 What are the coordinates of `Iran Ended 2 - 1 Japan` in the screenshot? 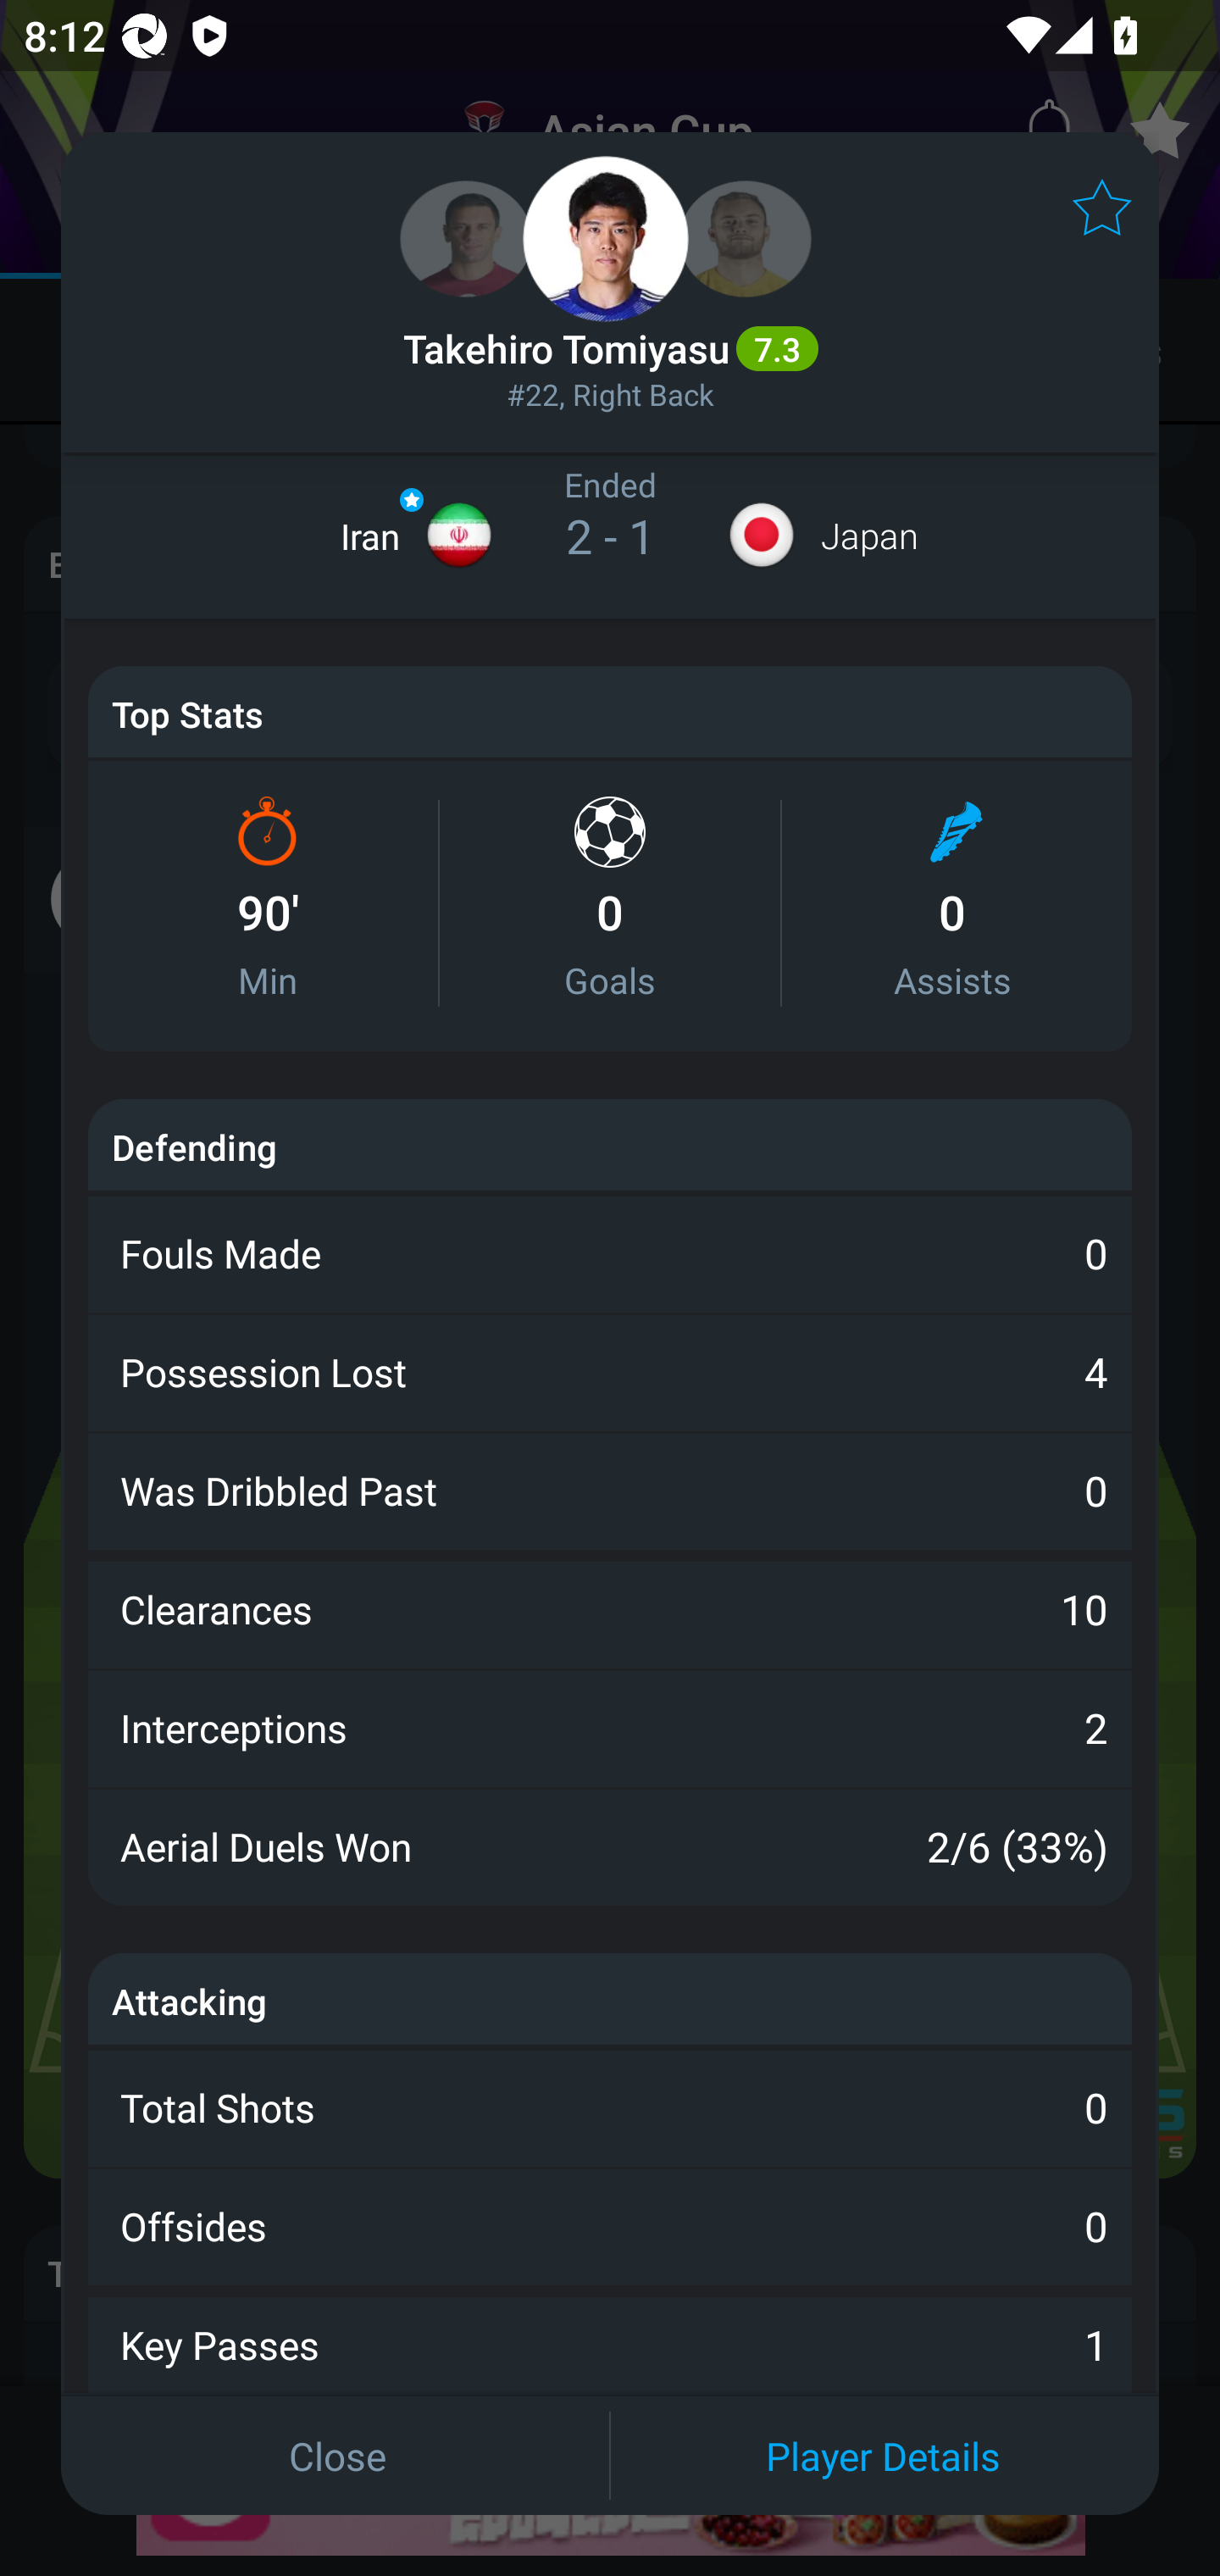 It's located at (610, 536).